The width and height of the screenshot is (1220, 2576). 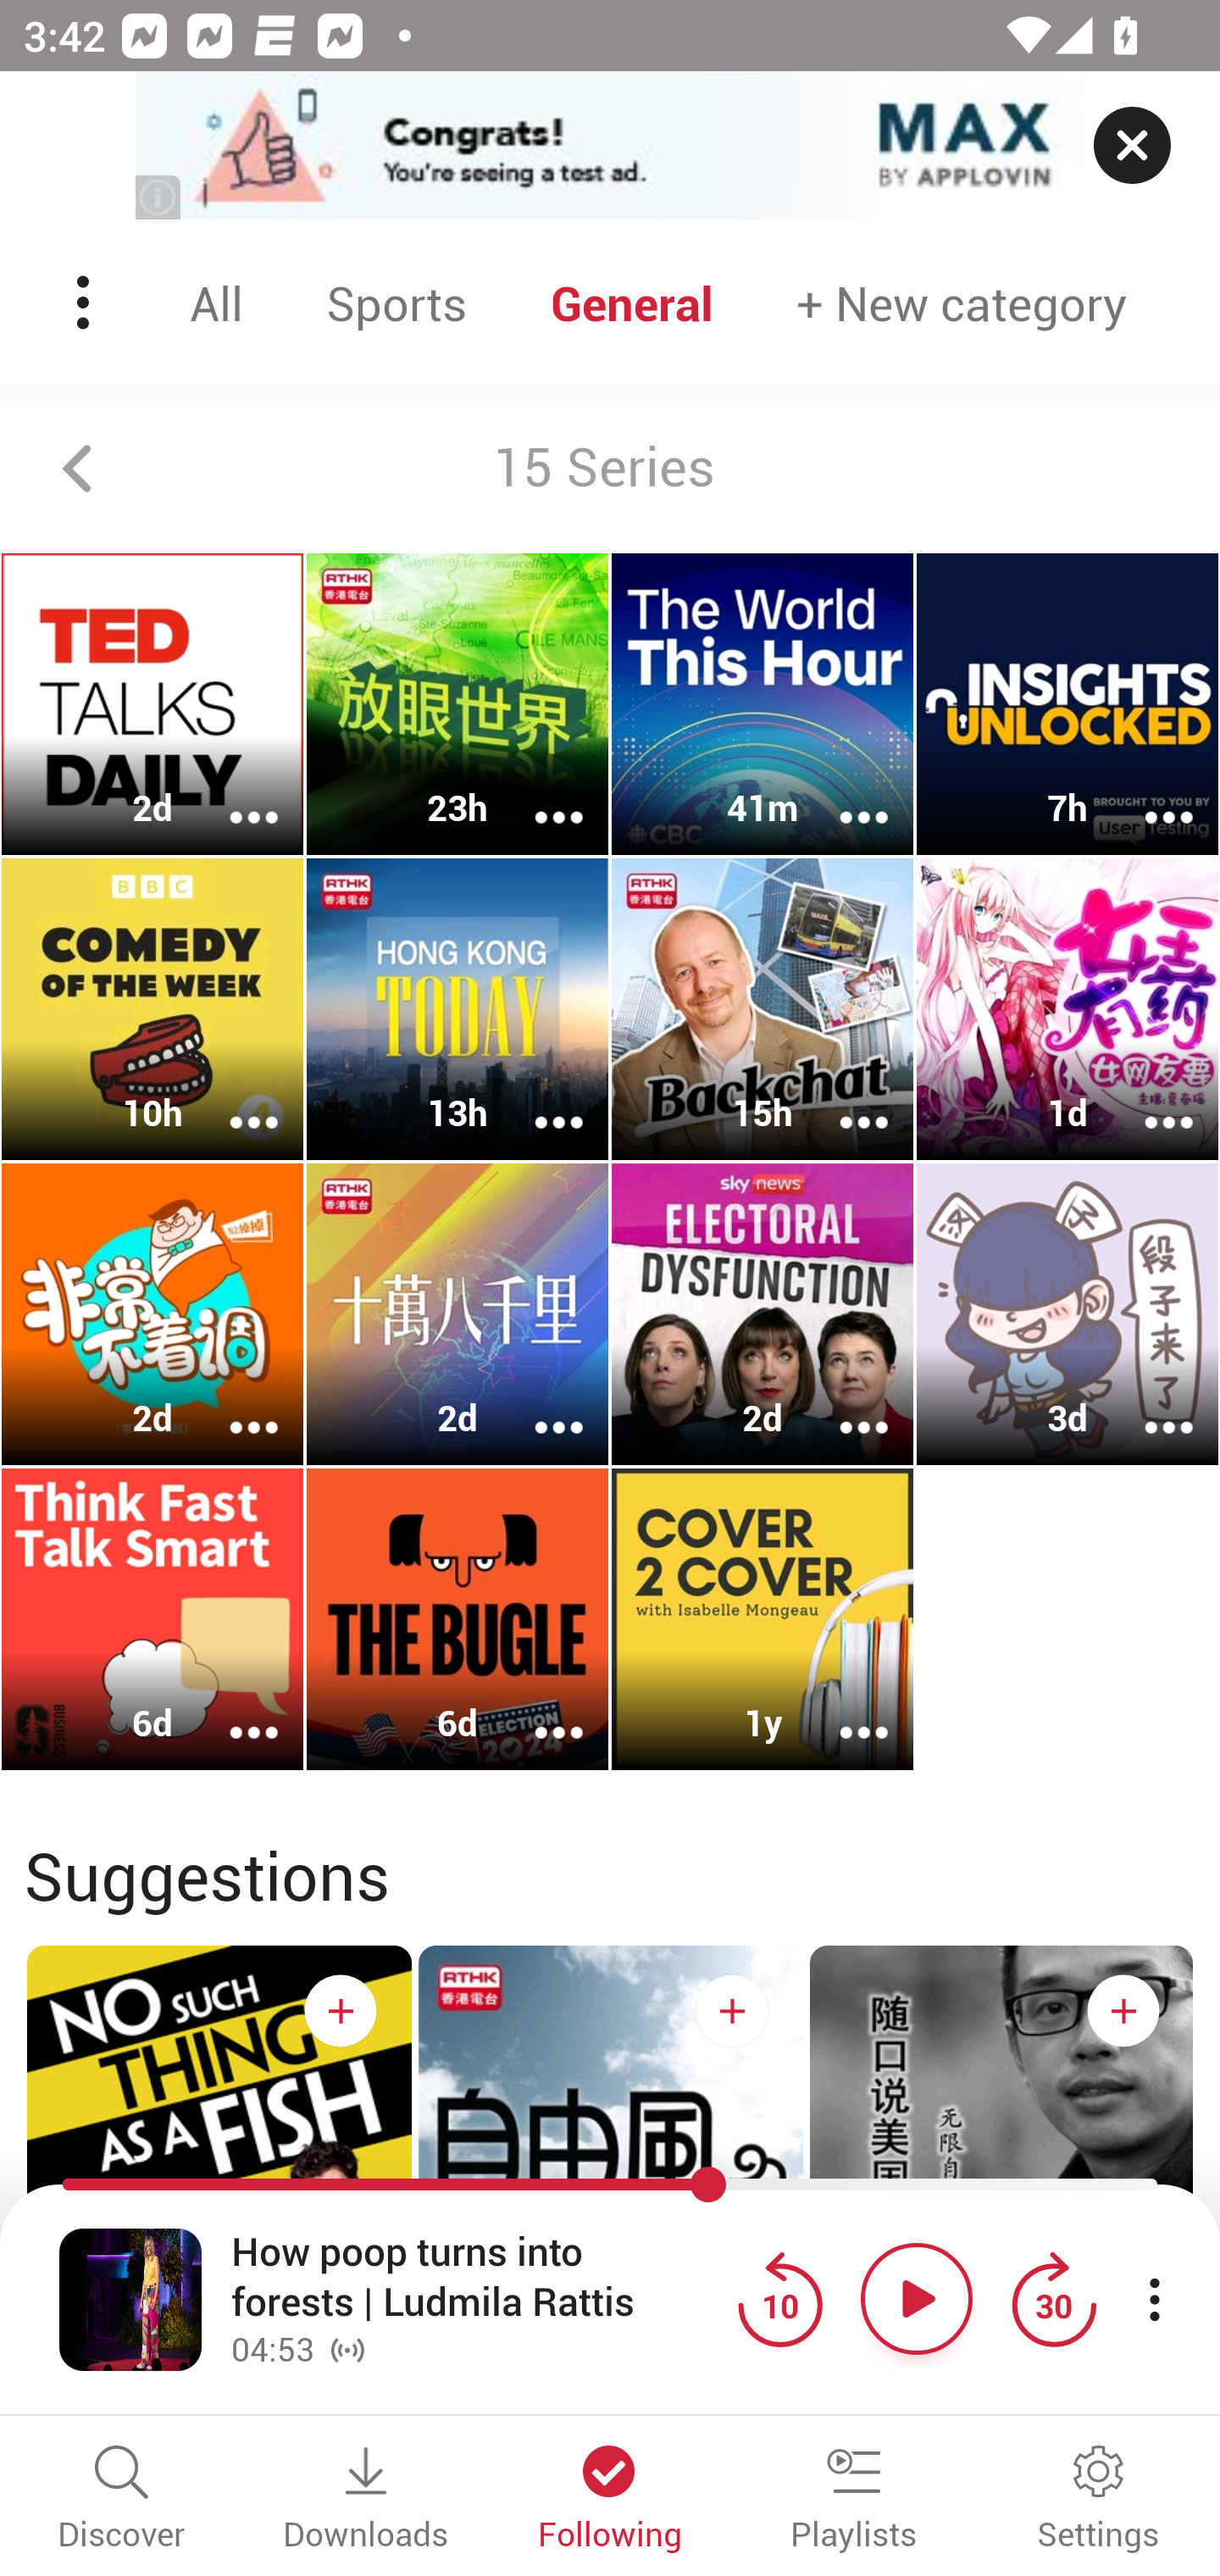 What do you see at coordinates (86, 303) in the screenshot?
I see `Menu` at bounding box center [86, 303].